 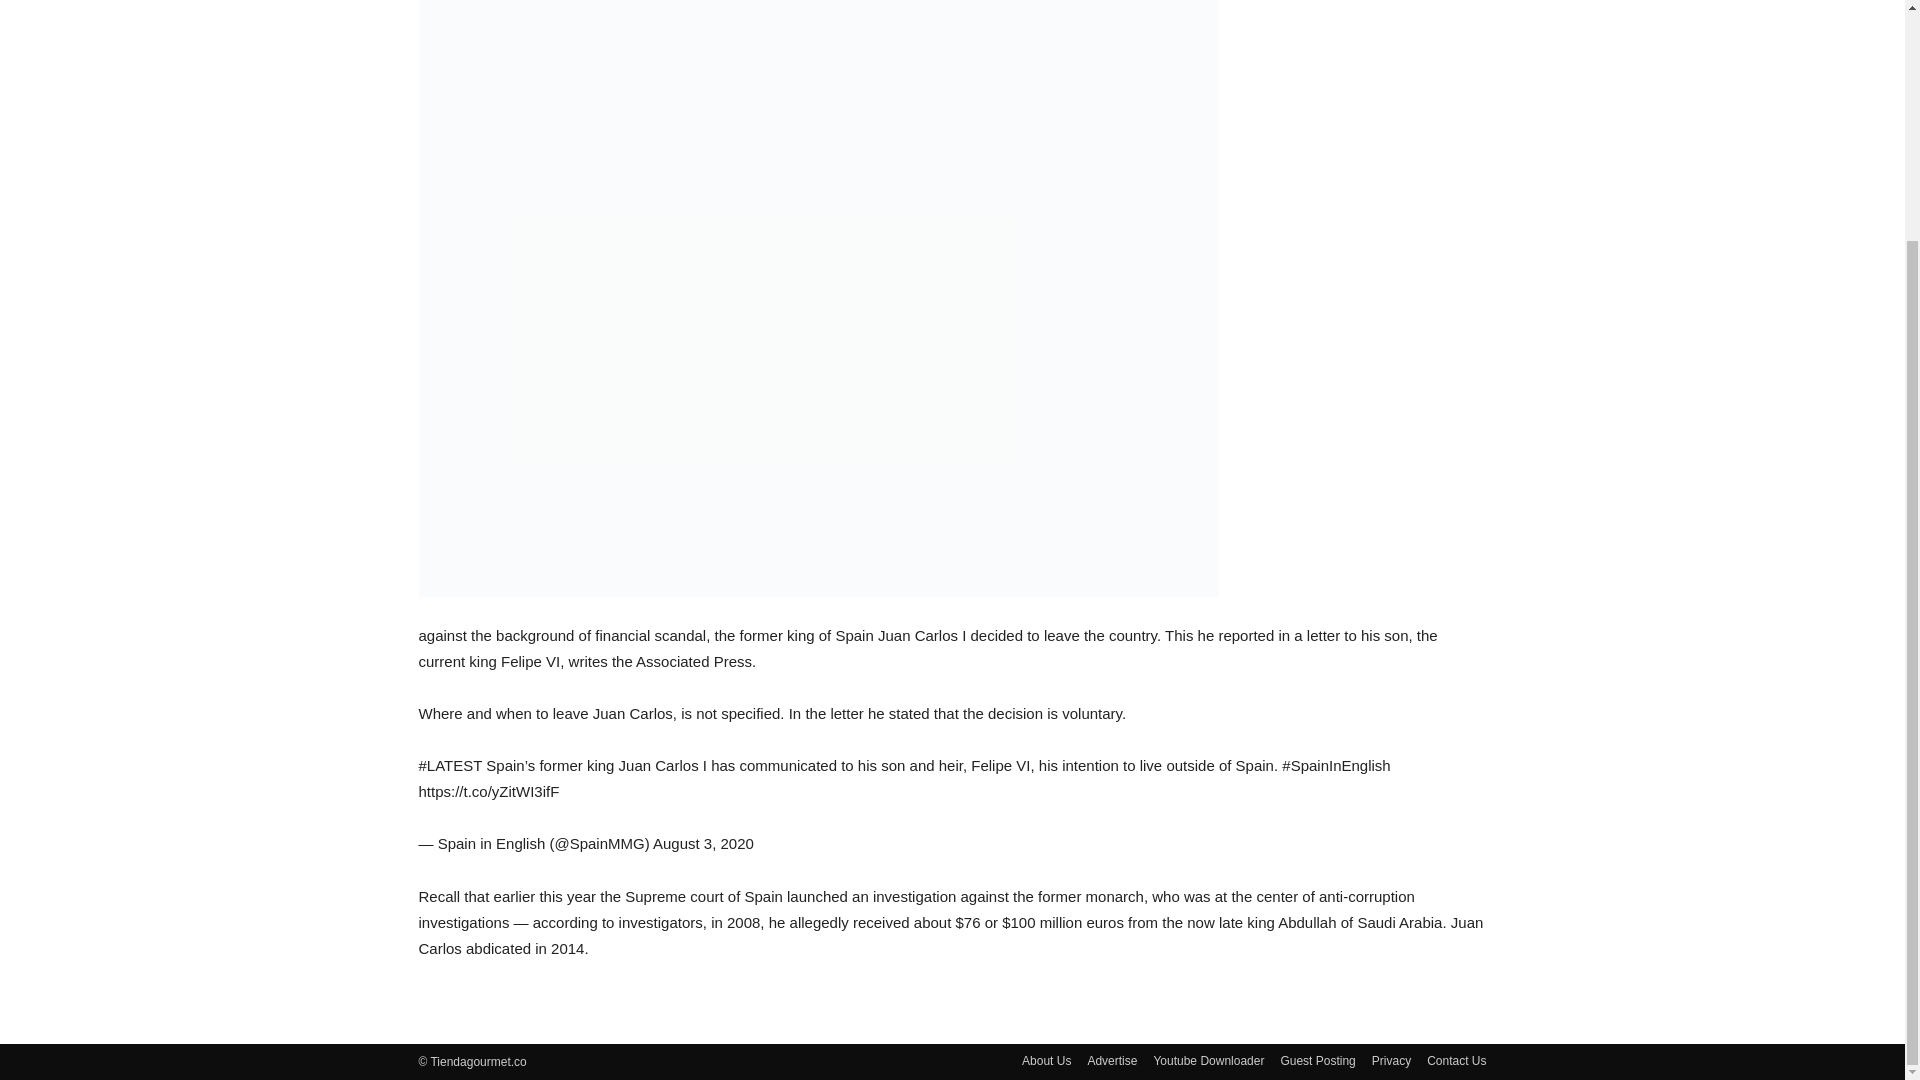 I want to click on Privacy, so click(x=1392, y=1060).